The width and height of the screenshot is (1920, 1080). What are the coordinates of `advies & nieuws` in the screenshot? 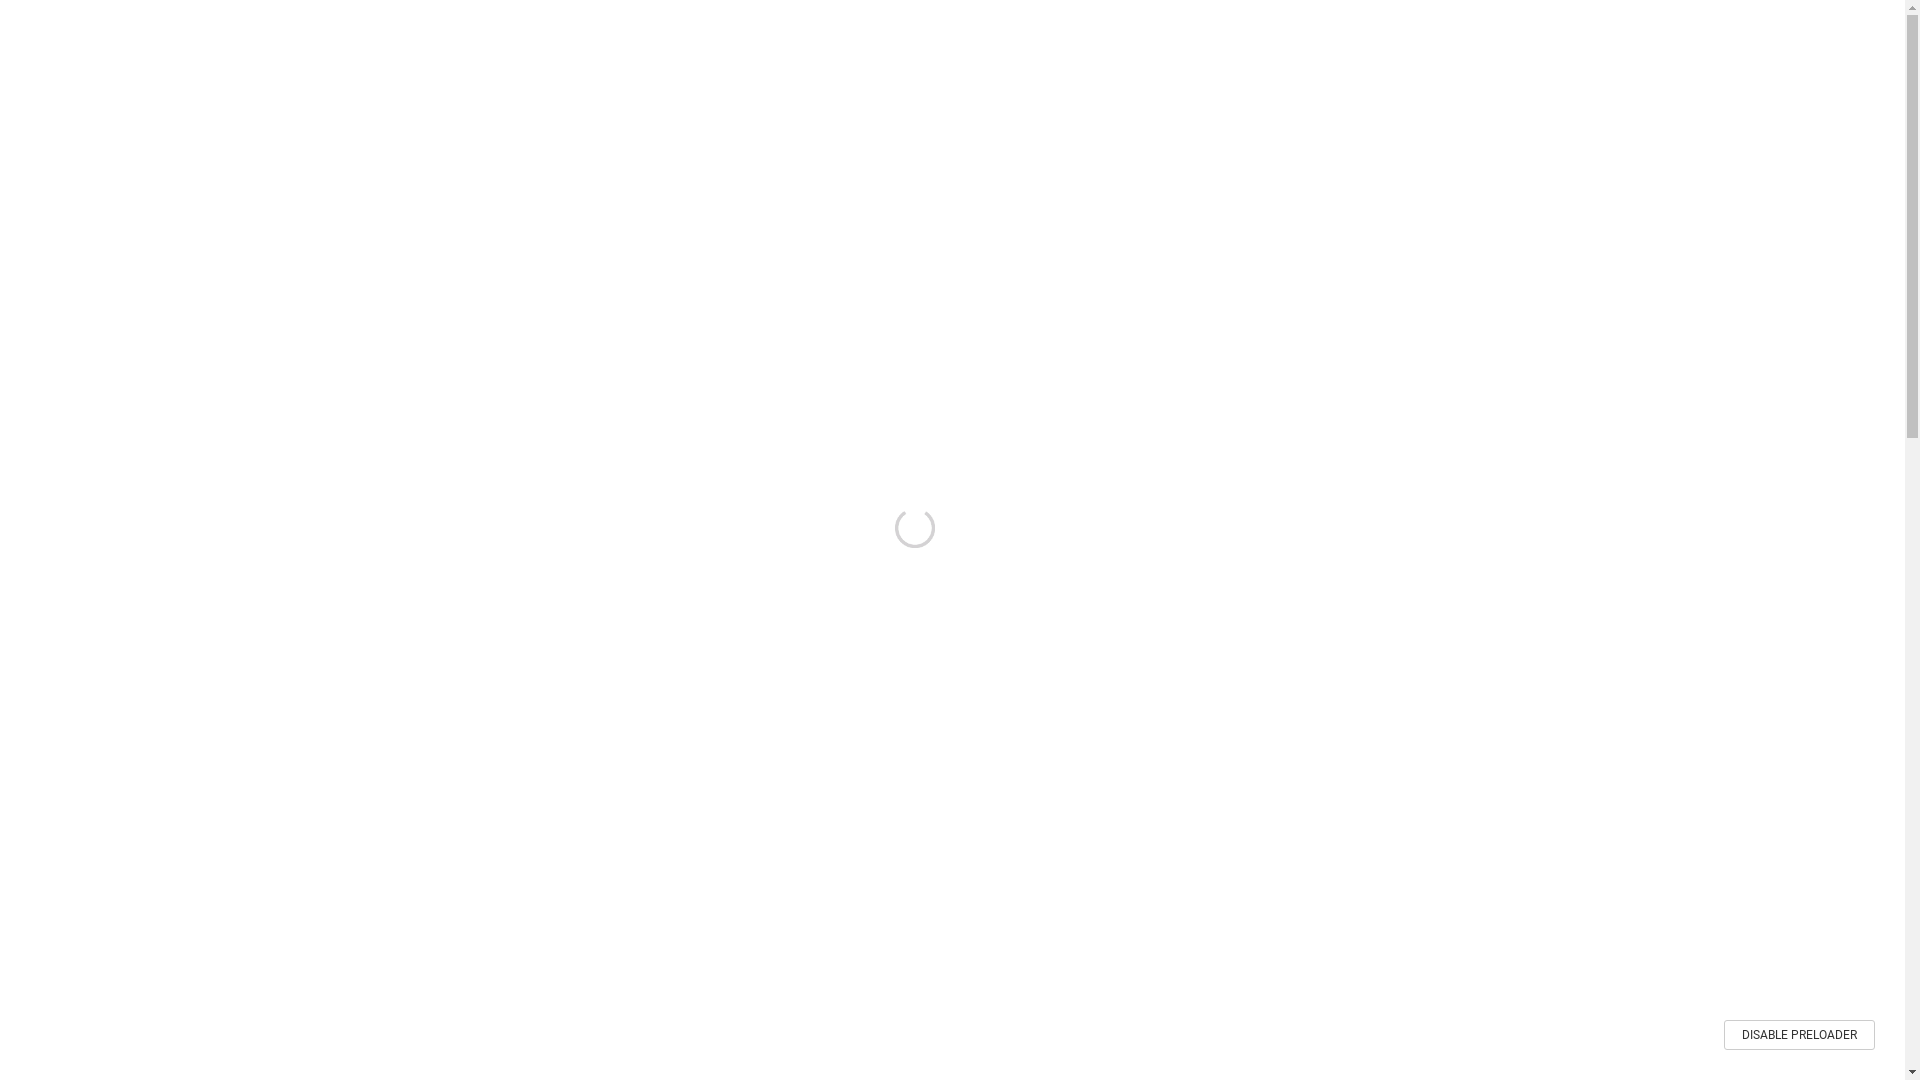 It's located at (802, 36).